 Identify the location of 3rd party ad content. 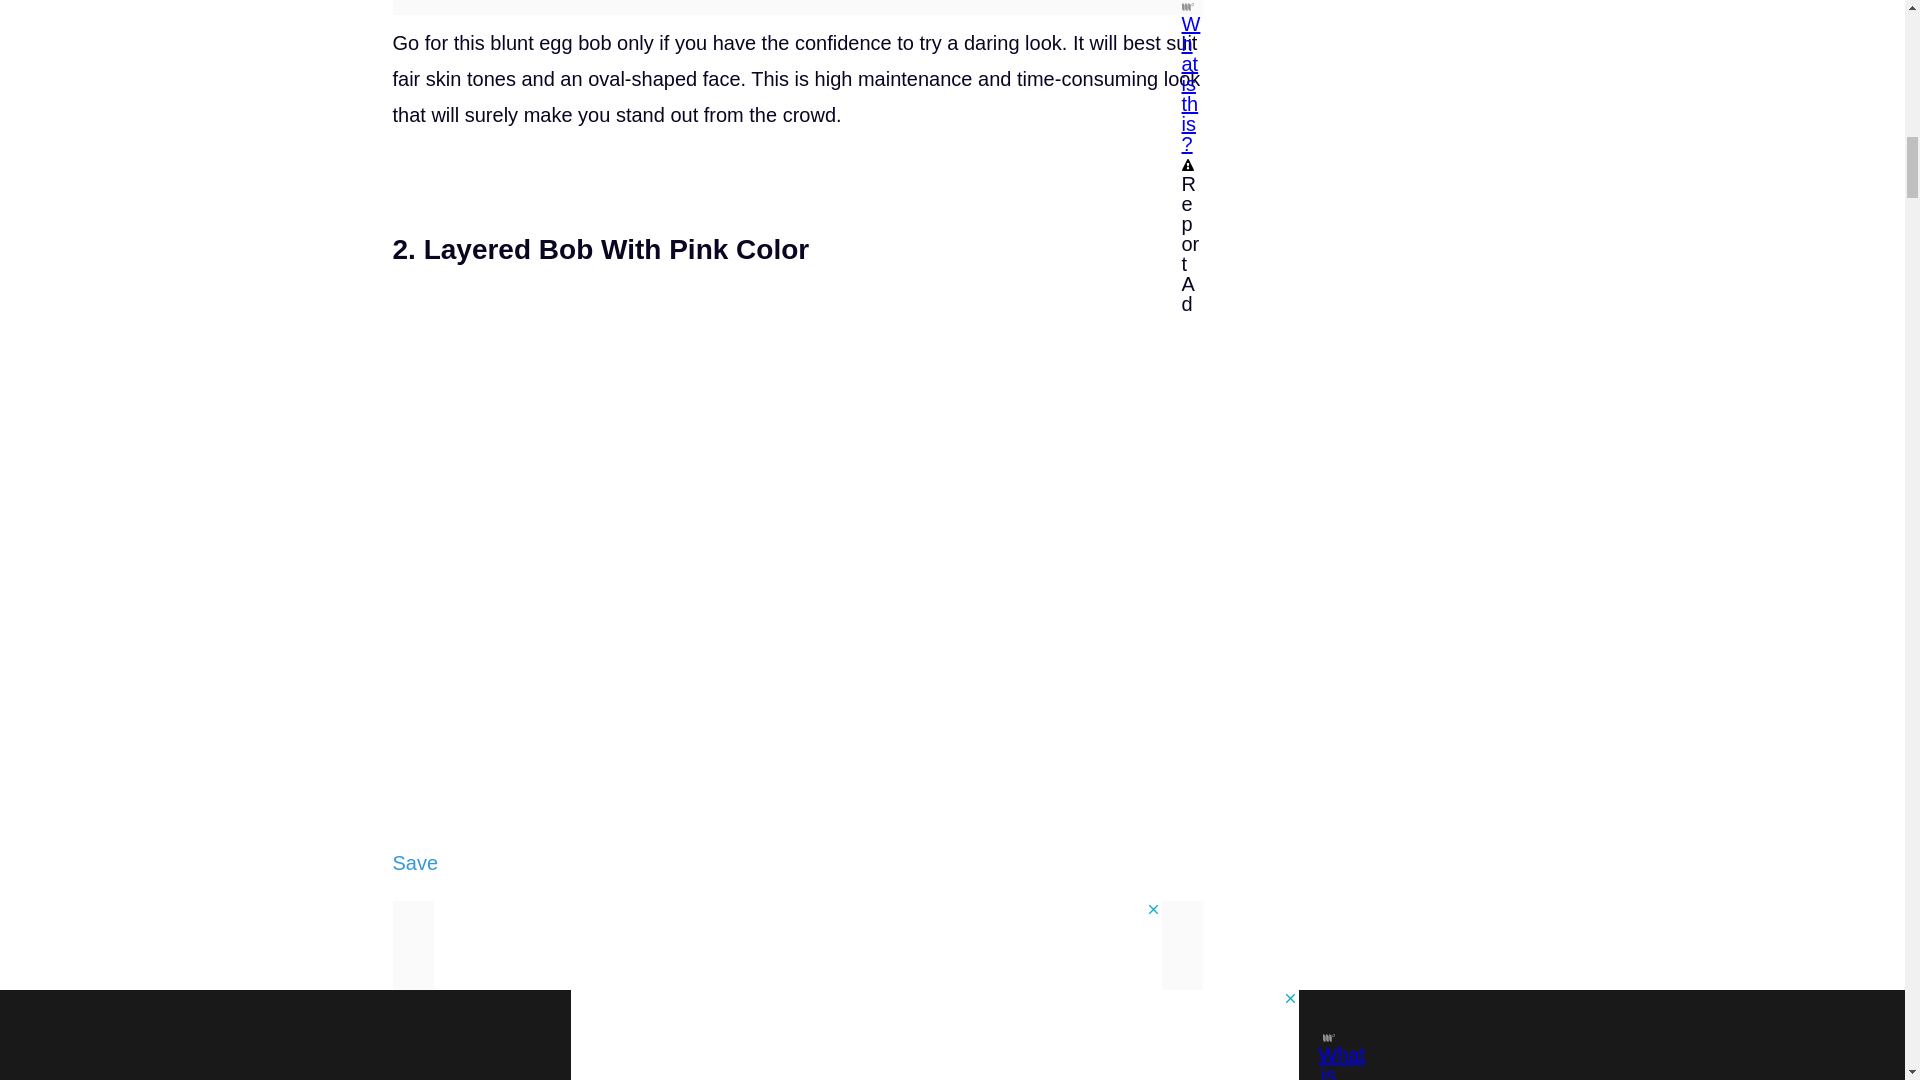
(797, 946).